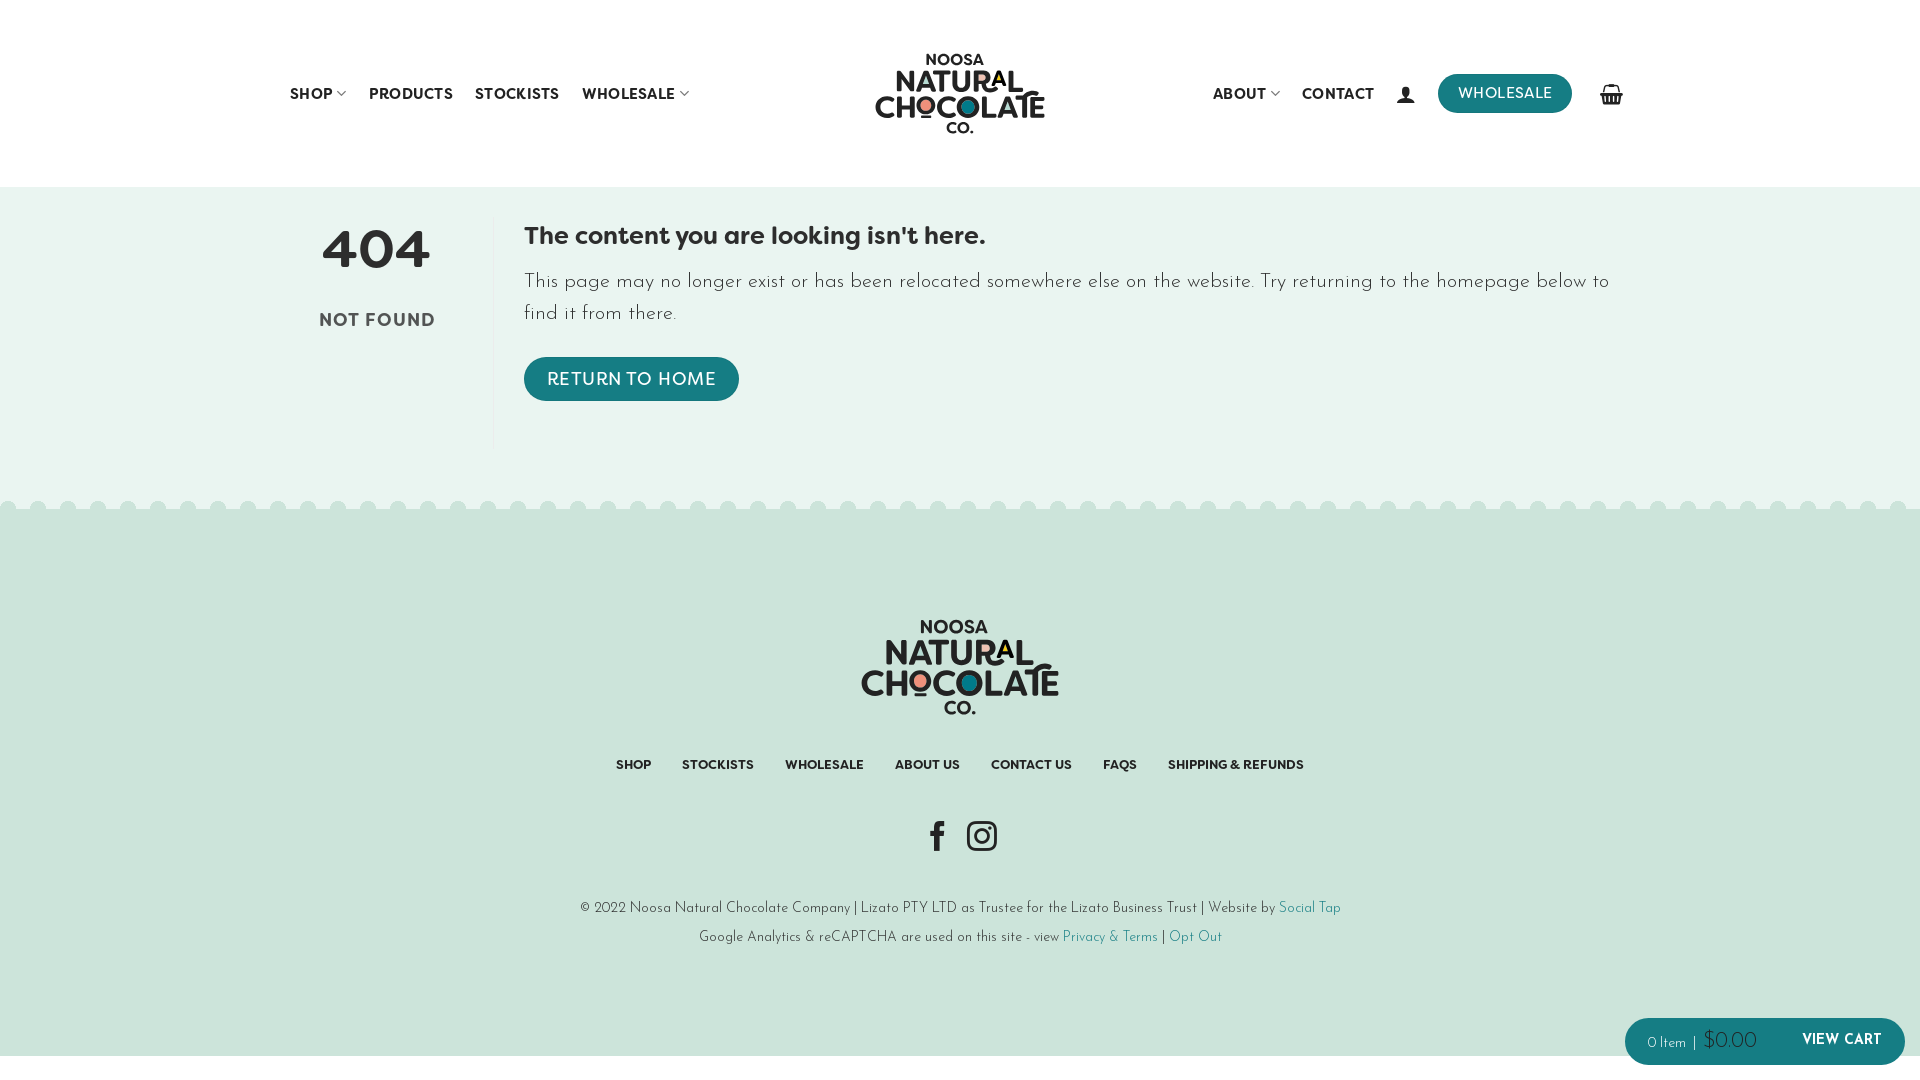  I want to click on Cart, so click(1612, 94).